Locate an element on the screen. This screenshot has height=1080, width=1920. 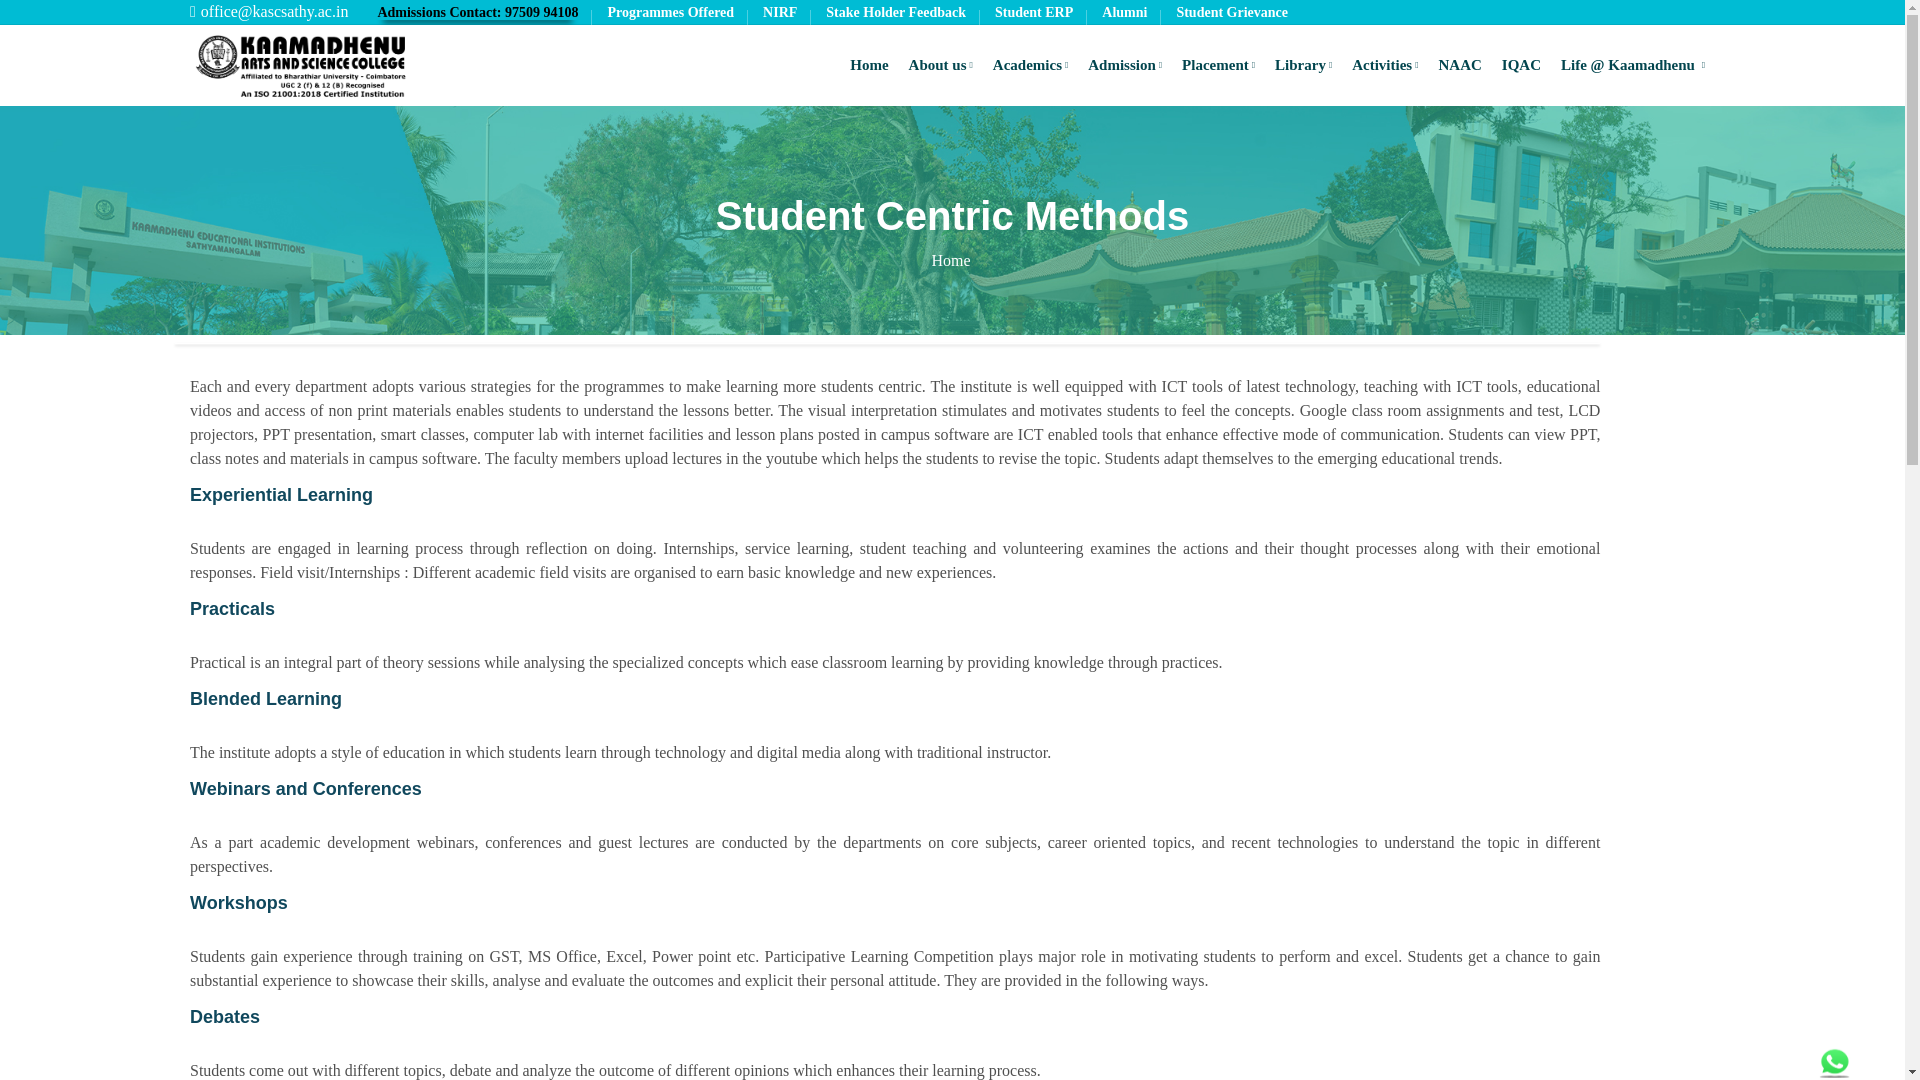
NIRF is located at coordinates (779, 12).